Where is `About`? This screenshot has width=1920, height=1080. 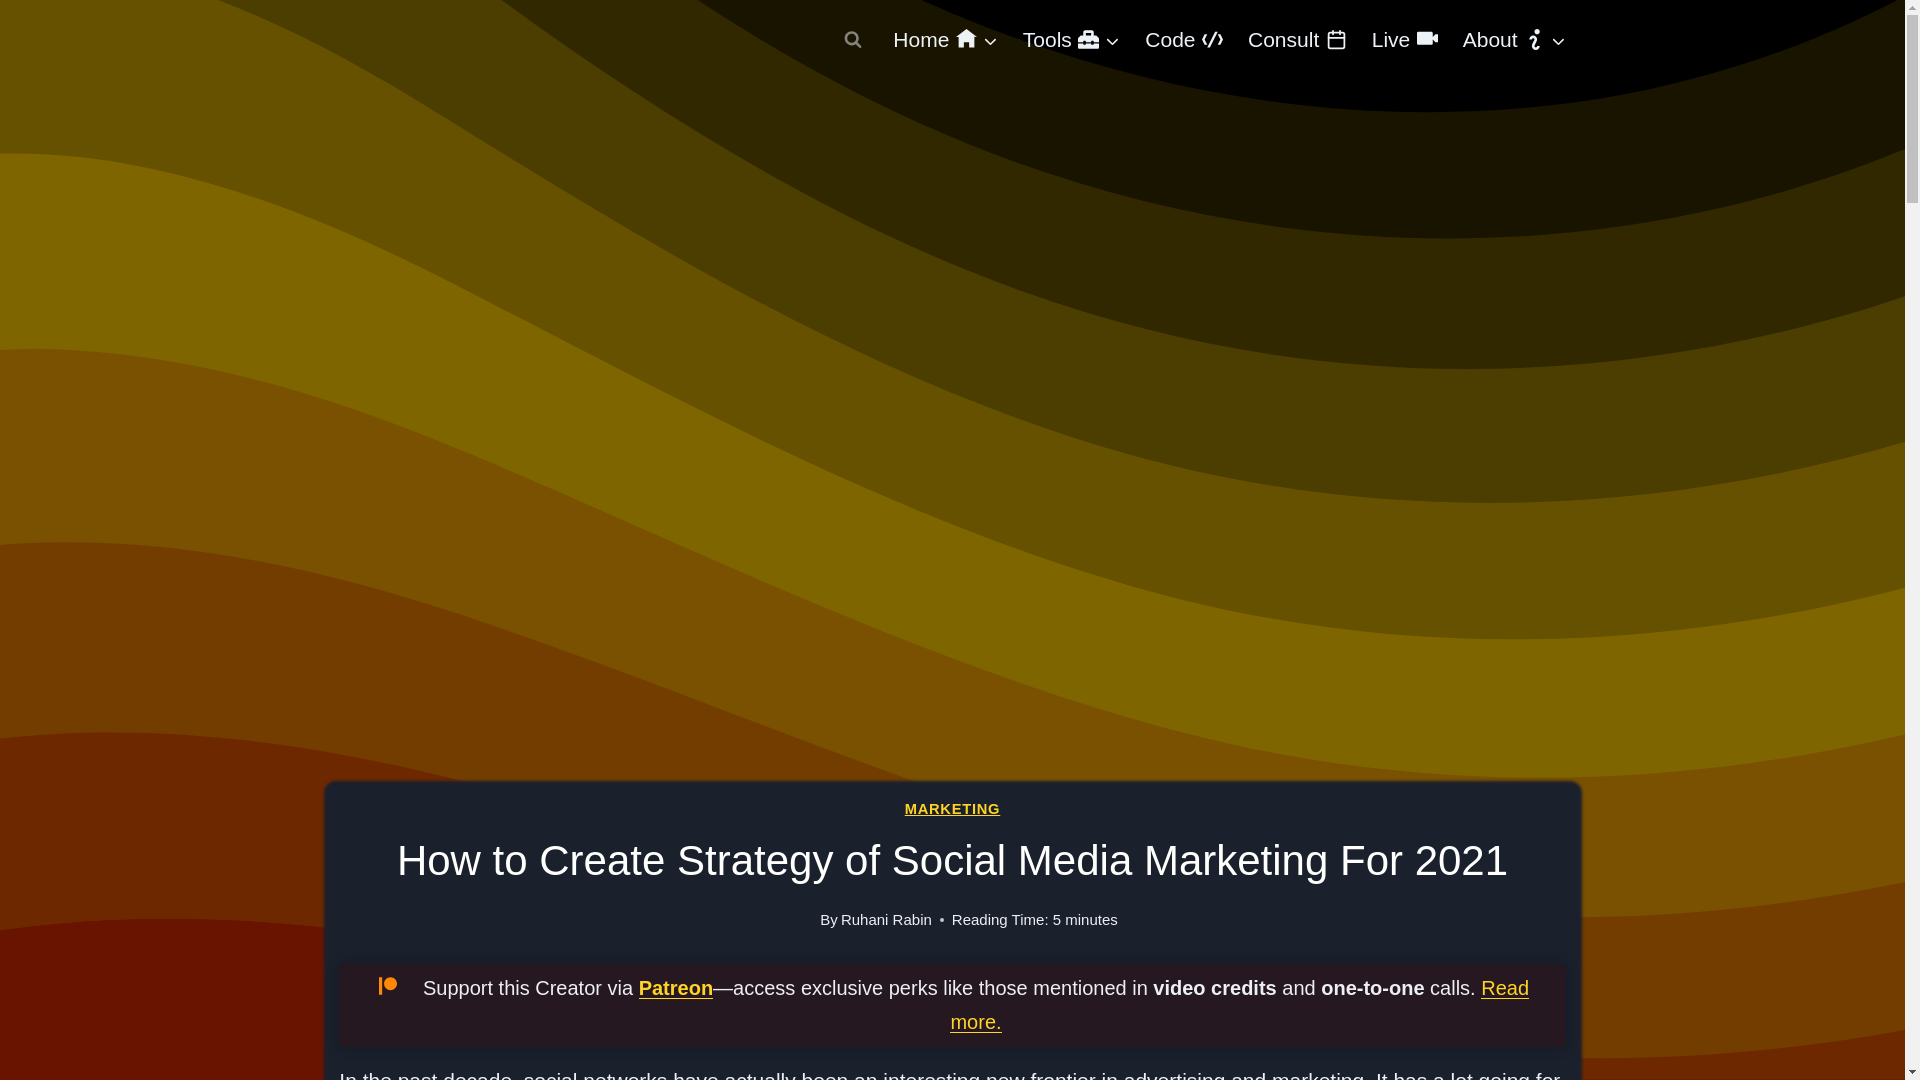 About is located at coordinates (1514, 40).